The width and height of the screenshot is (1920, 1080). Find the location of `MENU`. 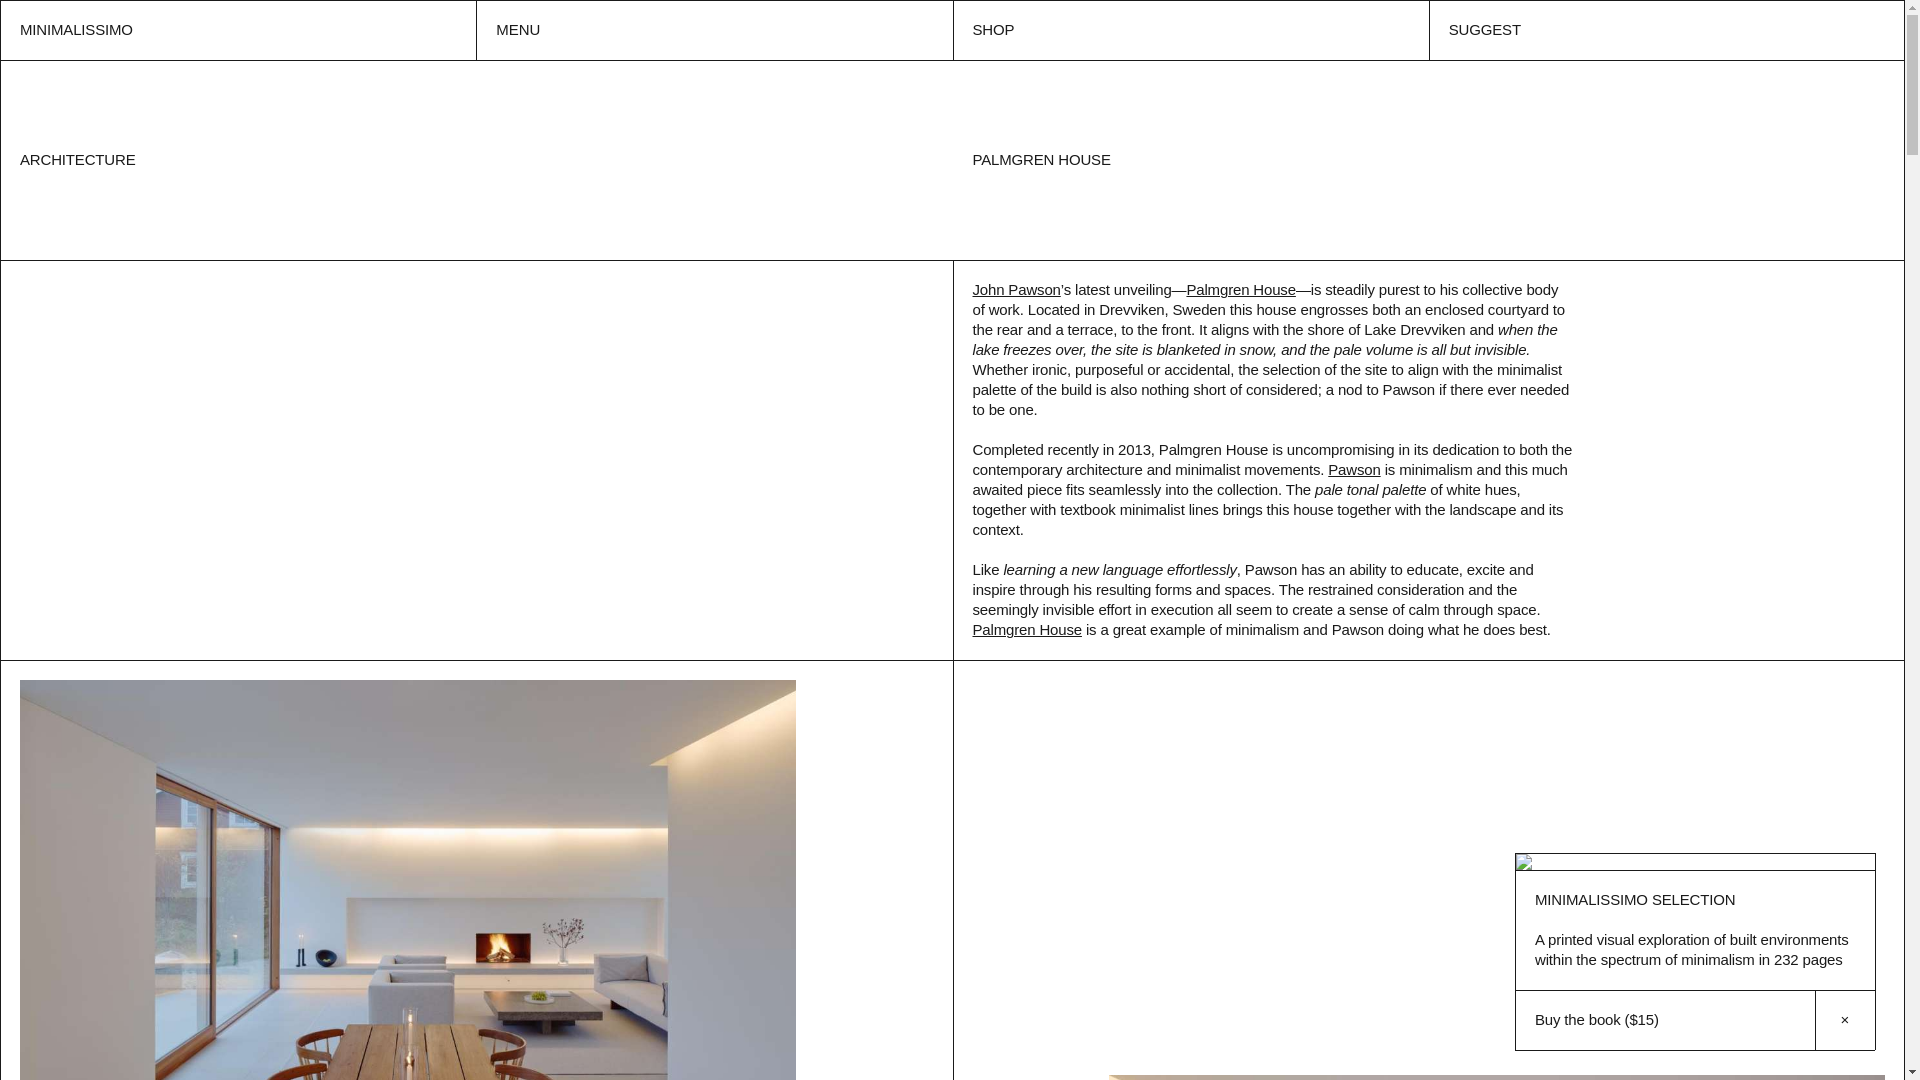

MENU is located at coordinates (714, 30).